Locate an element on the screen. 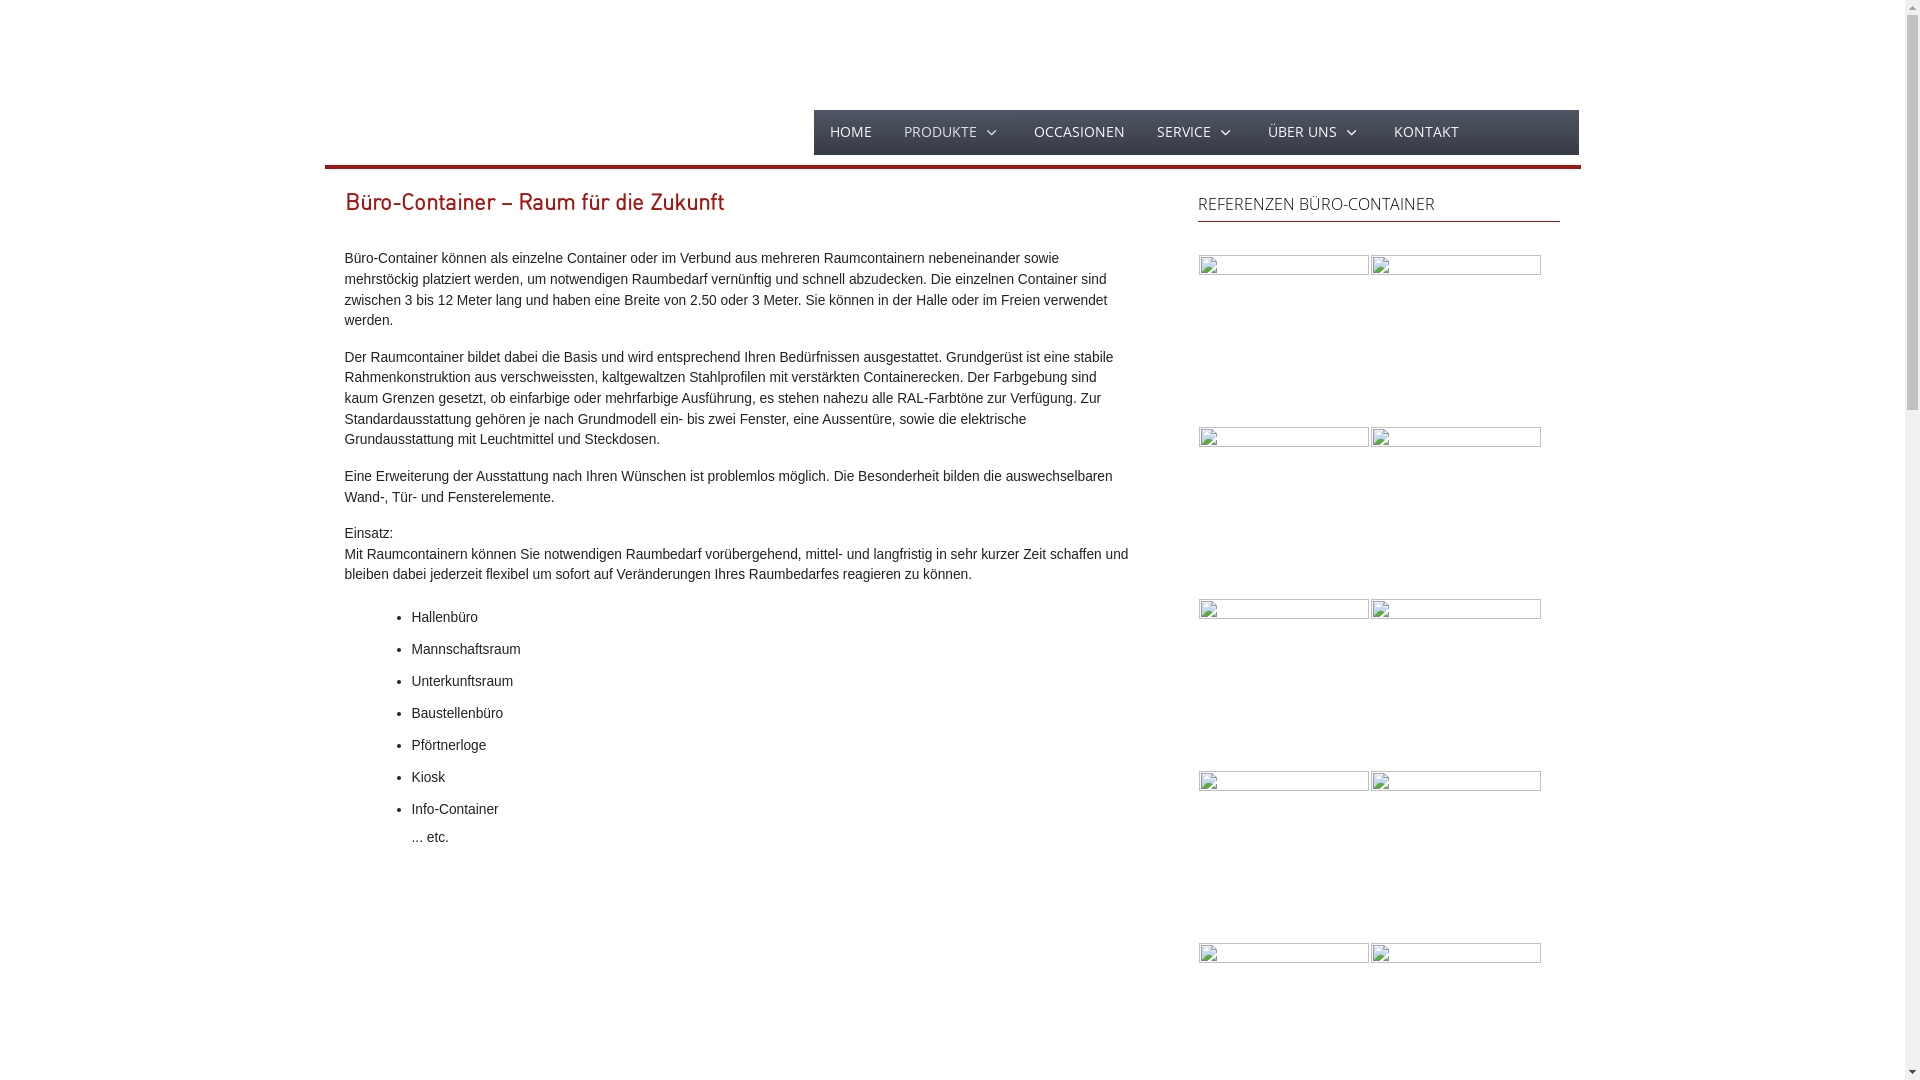 The width and height of the screenshot is (1920, 1080).  (2/13) is located at coordinates (1456, 340).